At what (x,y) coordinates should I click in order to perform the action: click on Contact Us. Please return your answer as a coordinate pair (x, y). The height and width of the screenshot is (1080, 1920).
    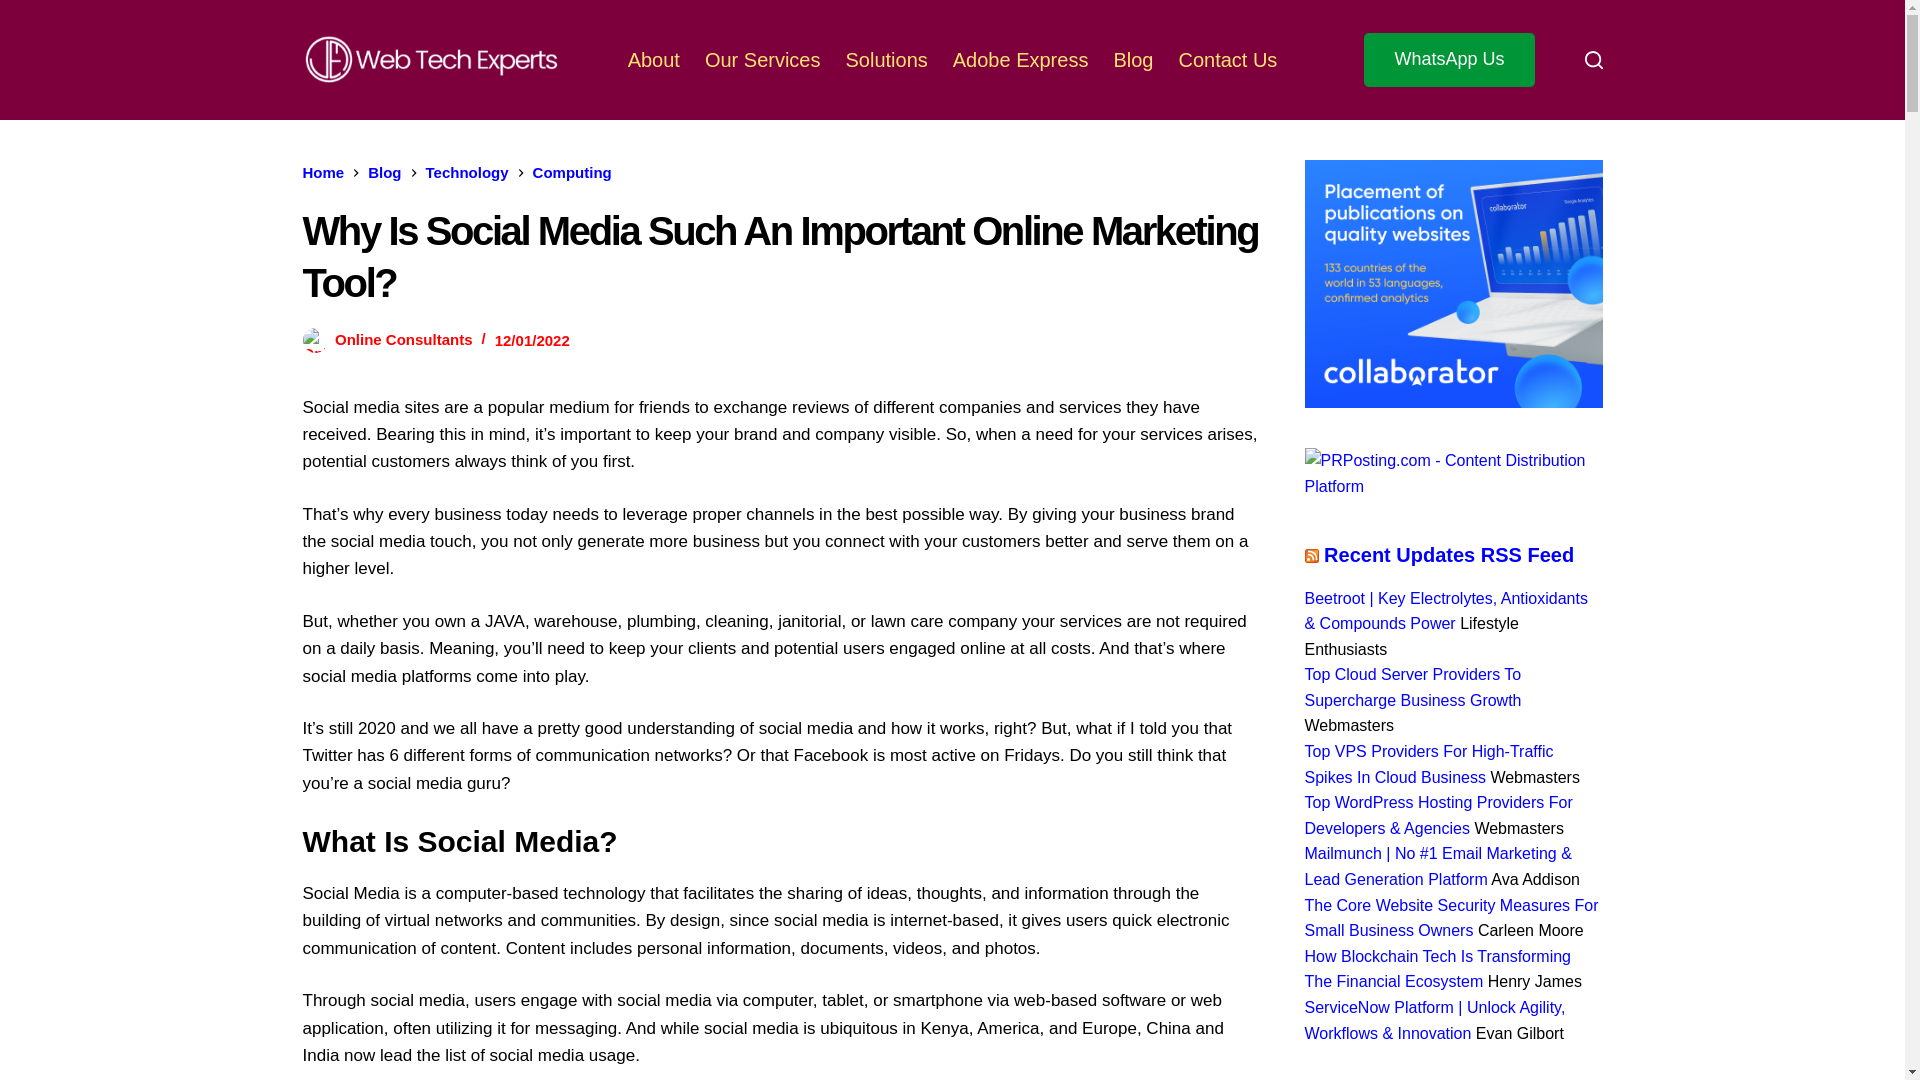
    Looking at the image, I should click on (1228, 60).